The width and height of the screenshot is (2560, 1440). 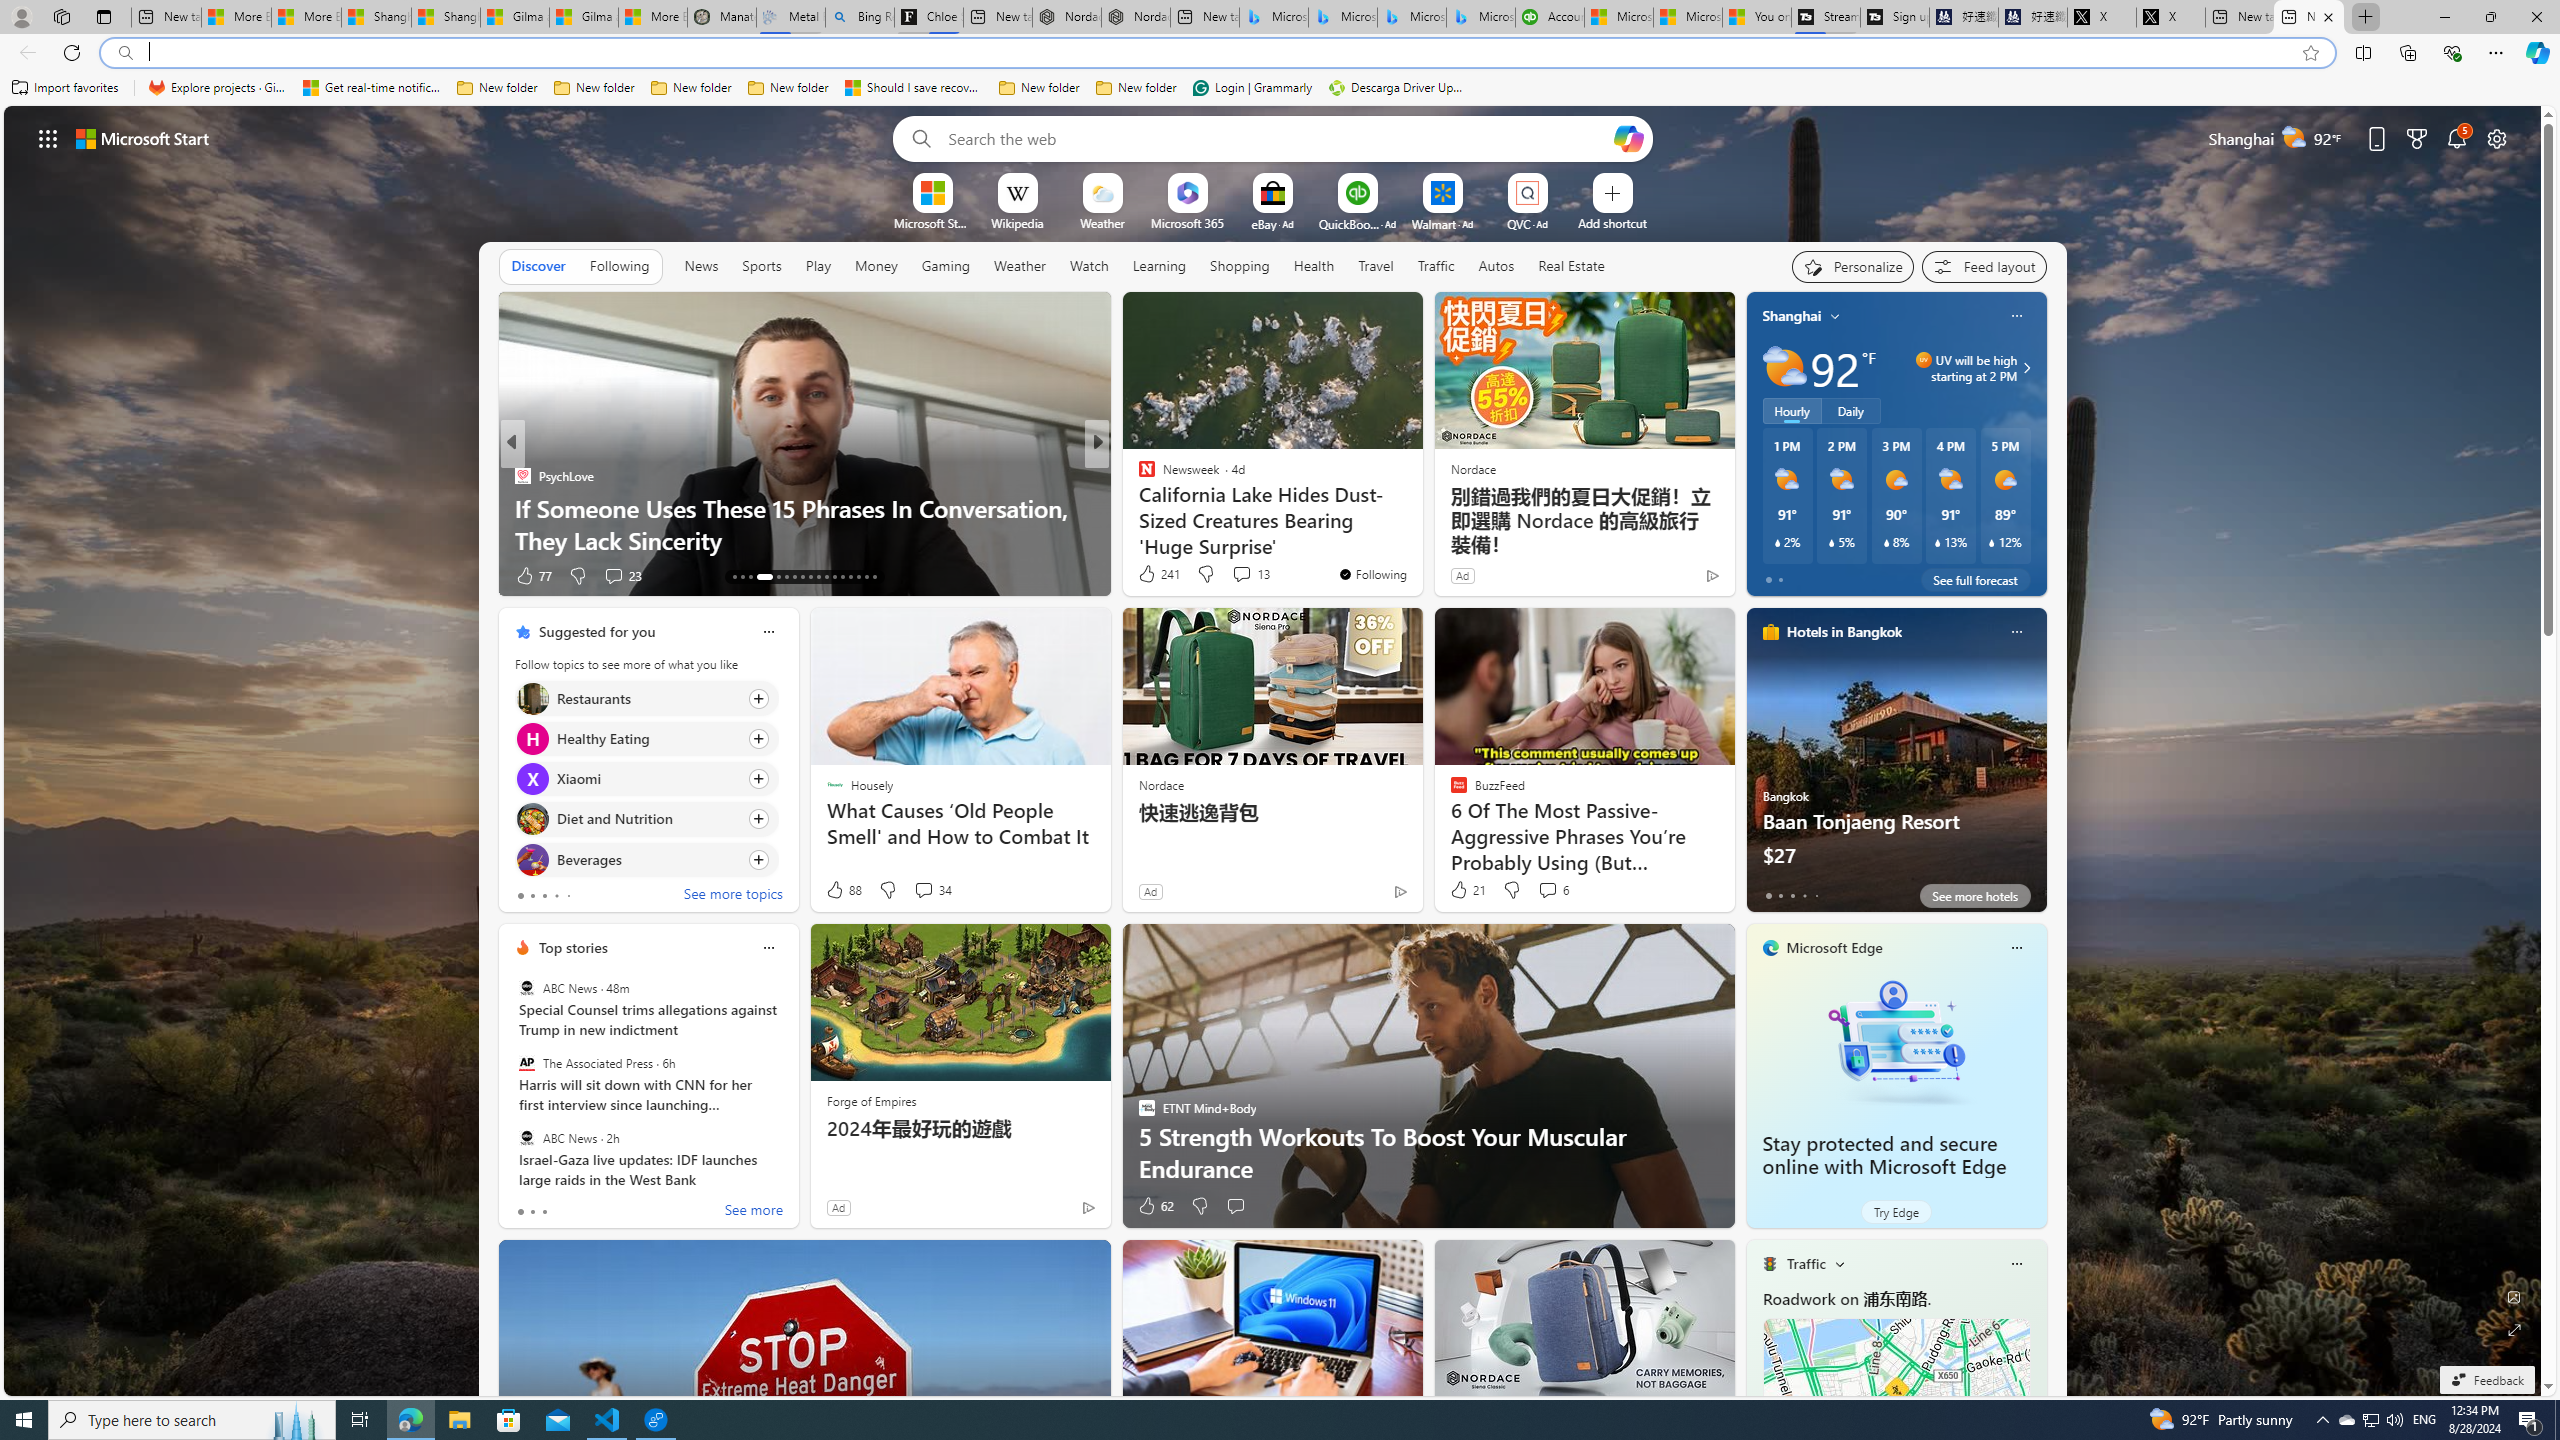 What do you see at coordinates (1768, 1263) in the screenshot?
I see `Traffic Title Traffic Light` at bounding box center [1768, 1263].